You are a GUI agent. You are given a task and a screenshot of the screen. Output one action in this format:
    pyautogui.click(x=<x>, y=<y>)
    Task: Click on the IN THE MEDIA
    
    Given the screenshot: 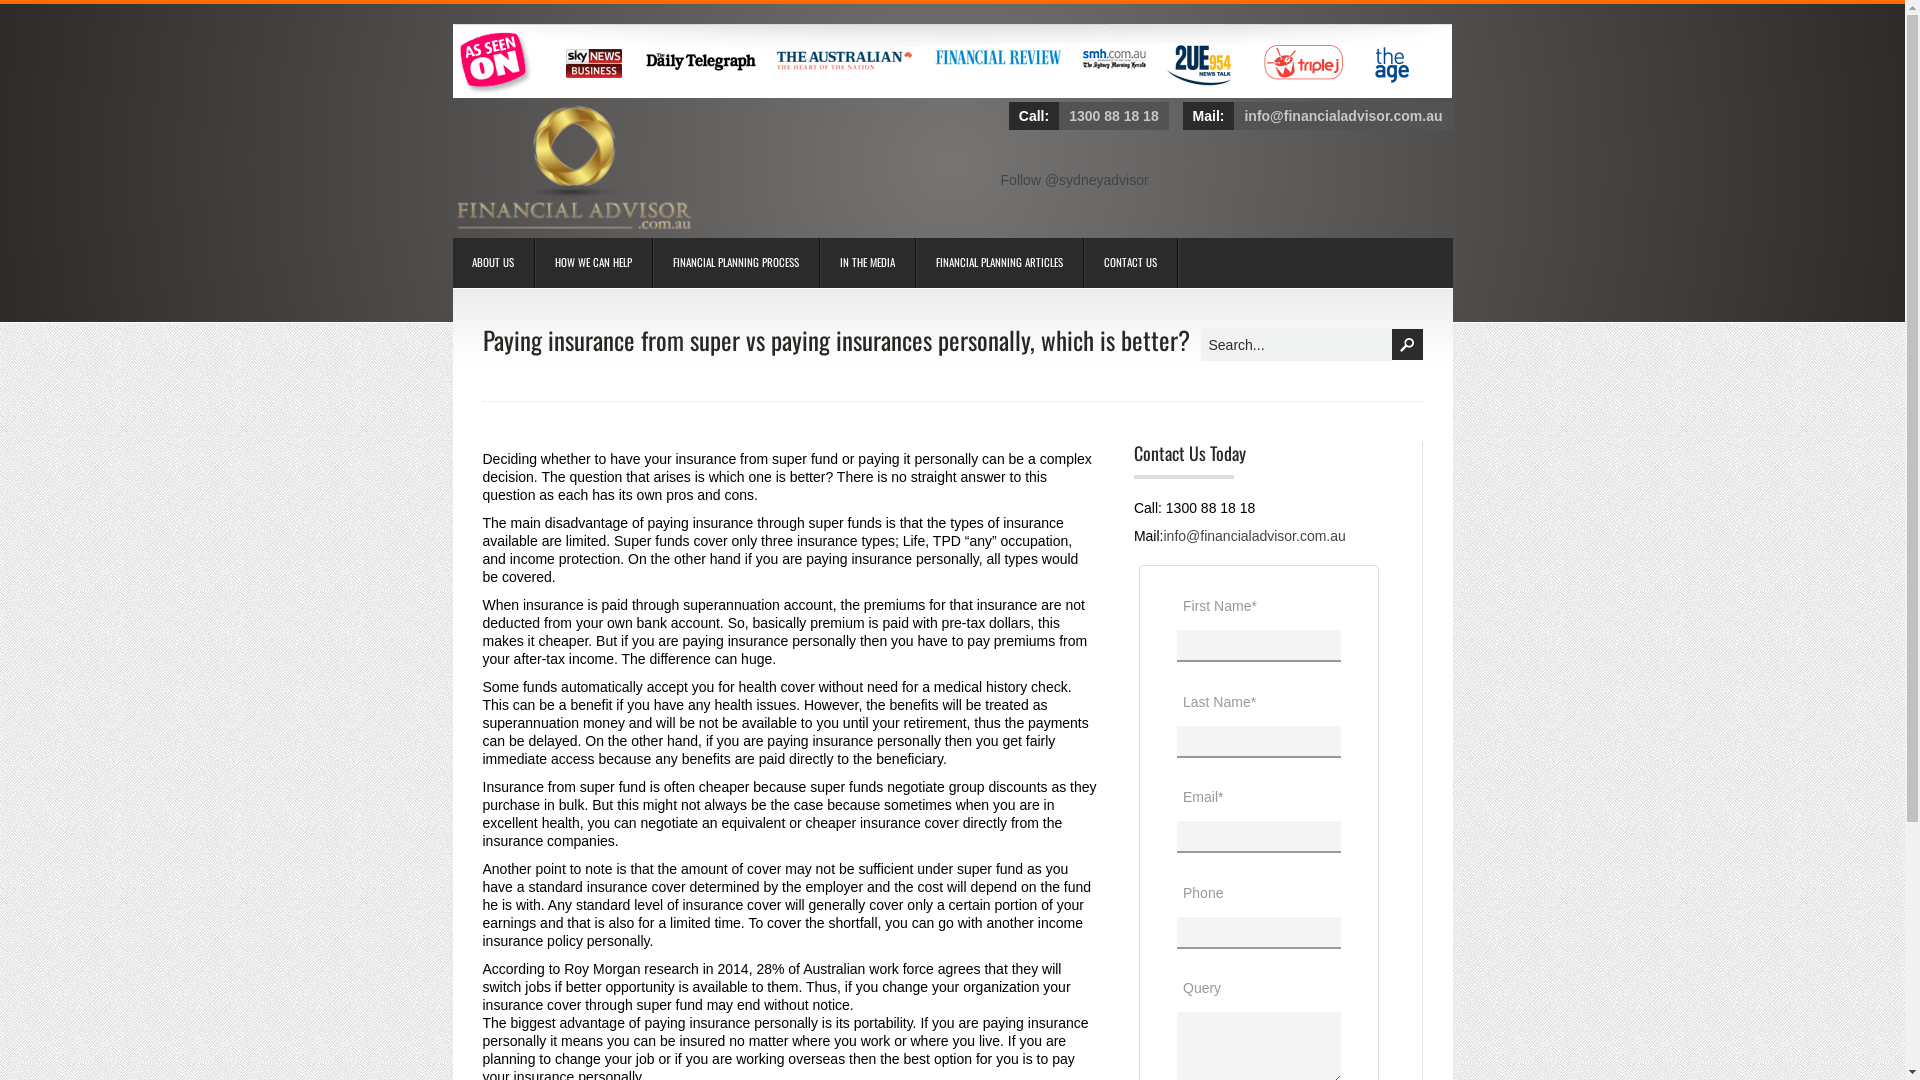 What is the action you would take?
    pyautogui.click(x=862, y=262)
    